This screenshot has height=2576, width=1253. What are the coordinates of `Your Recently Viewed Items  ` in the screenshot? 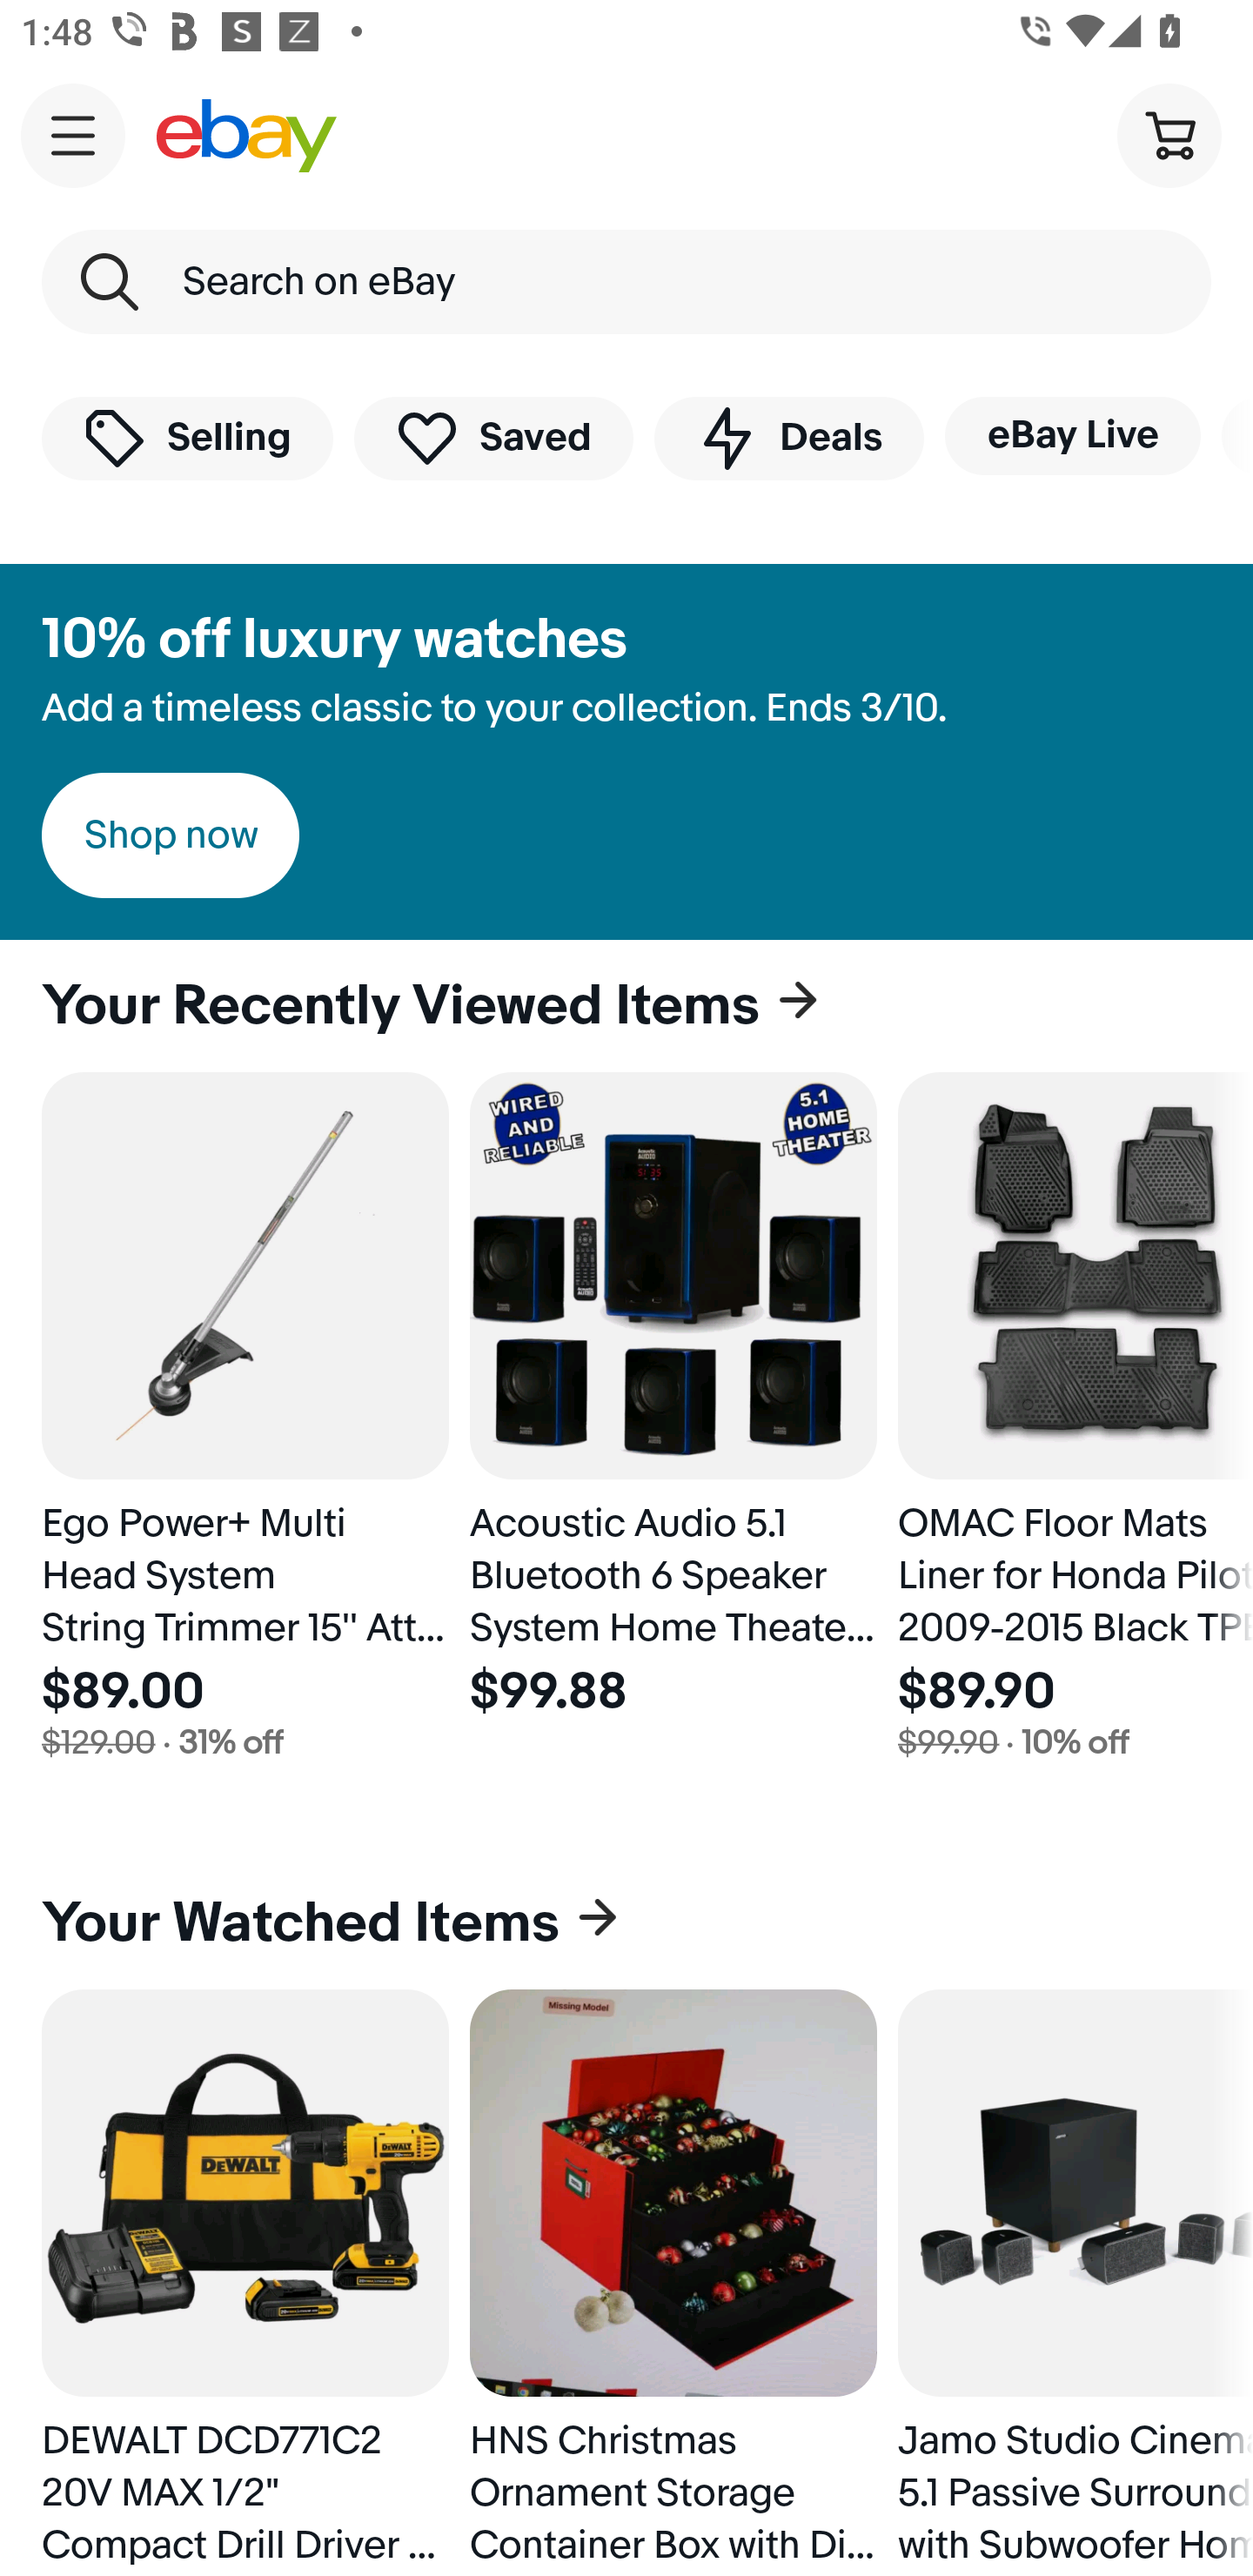 It's located at (626, 1006).